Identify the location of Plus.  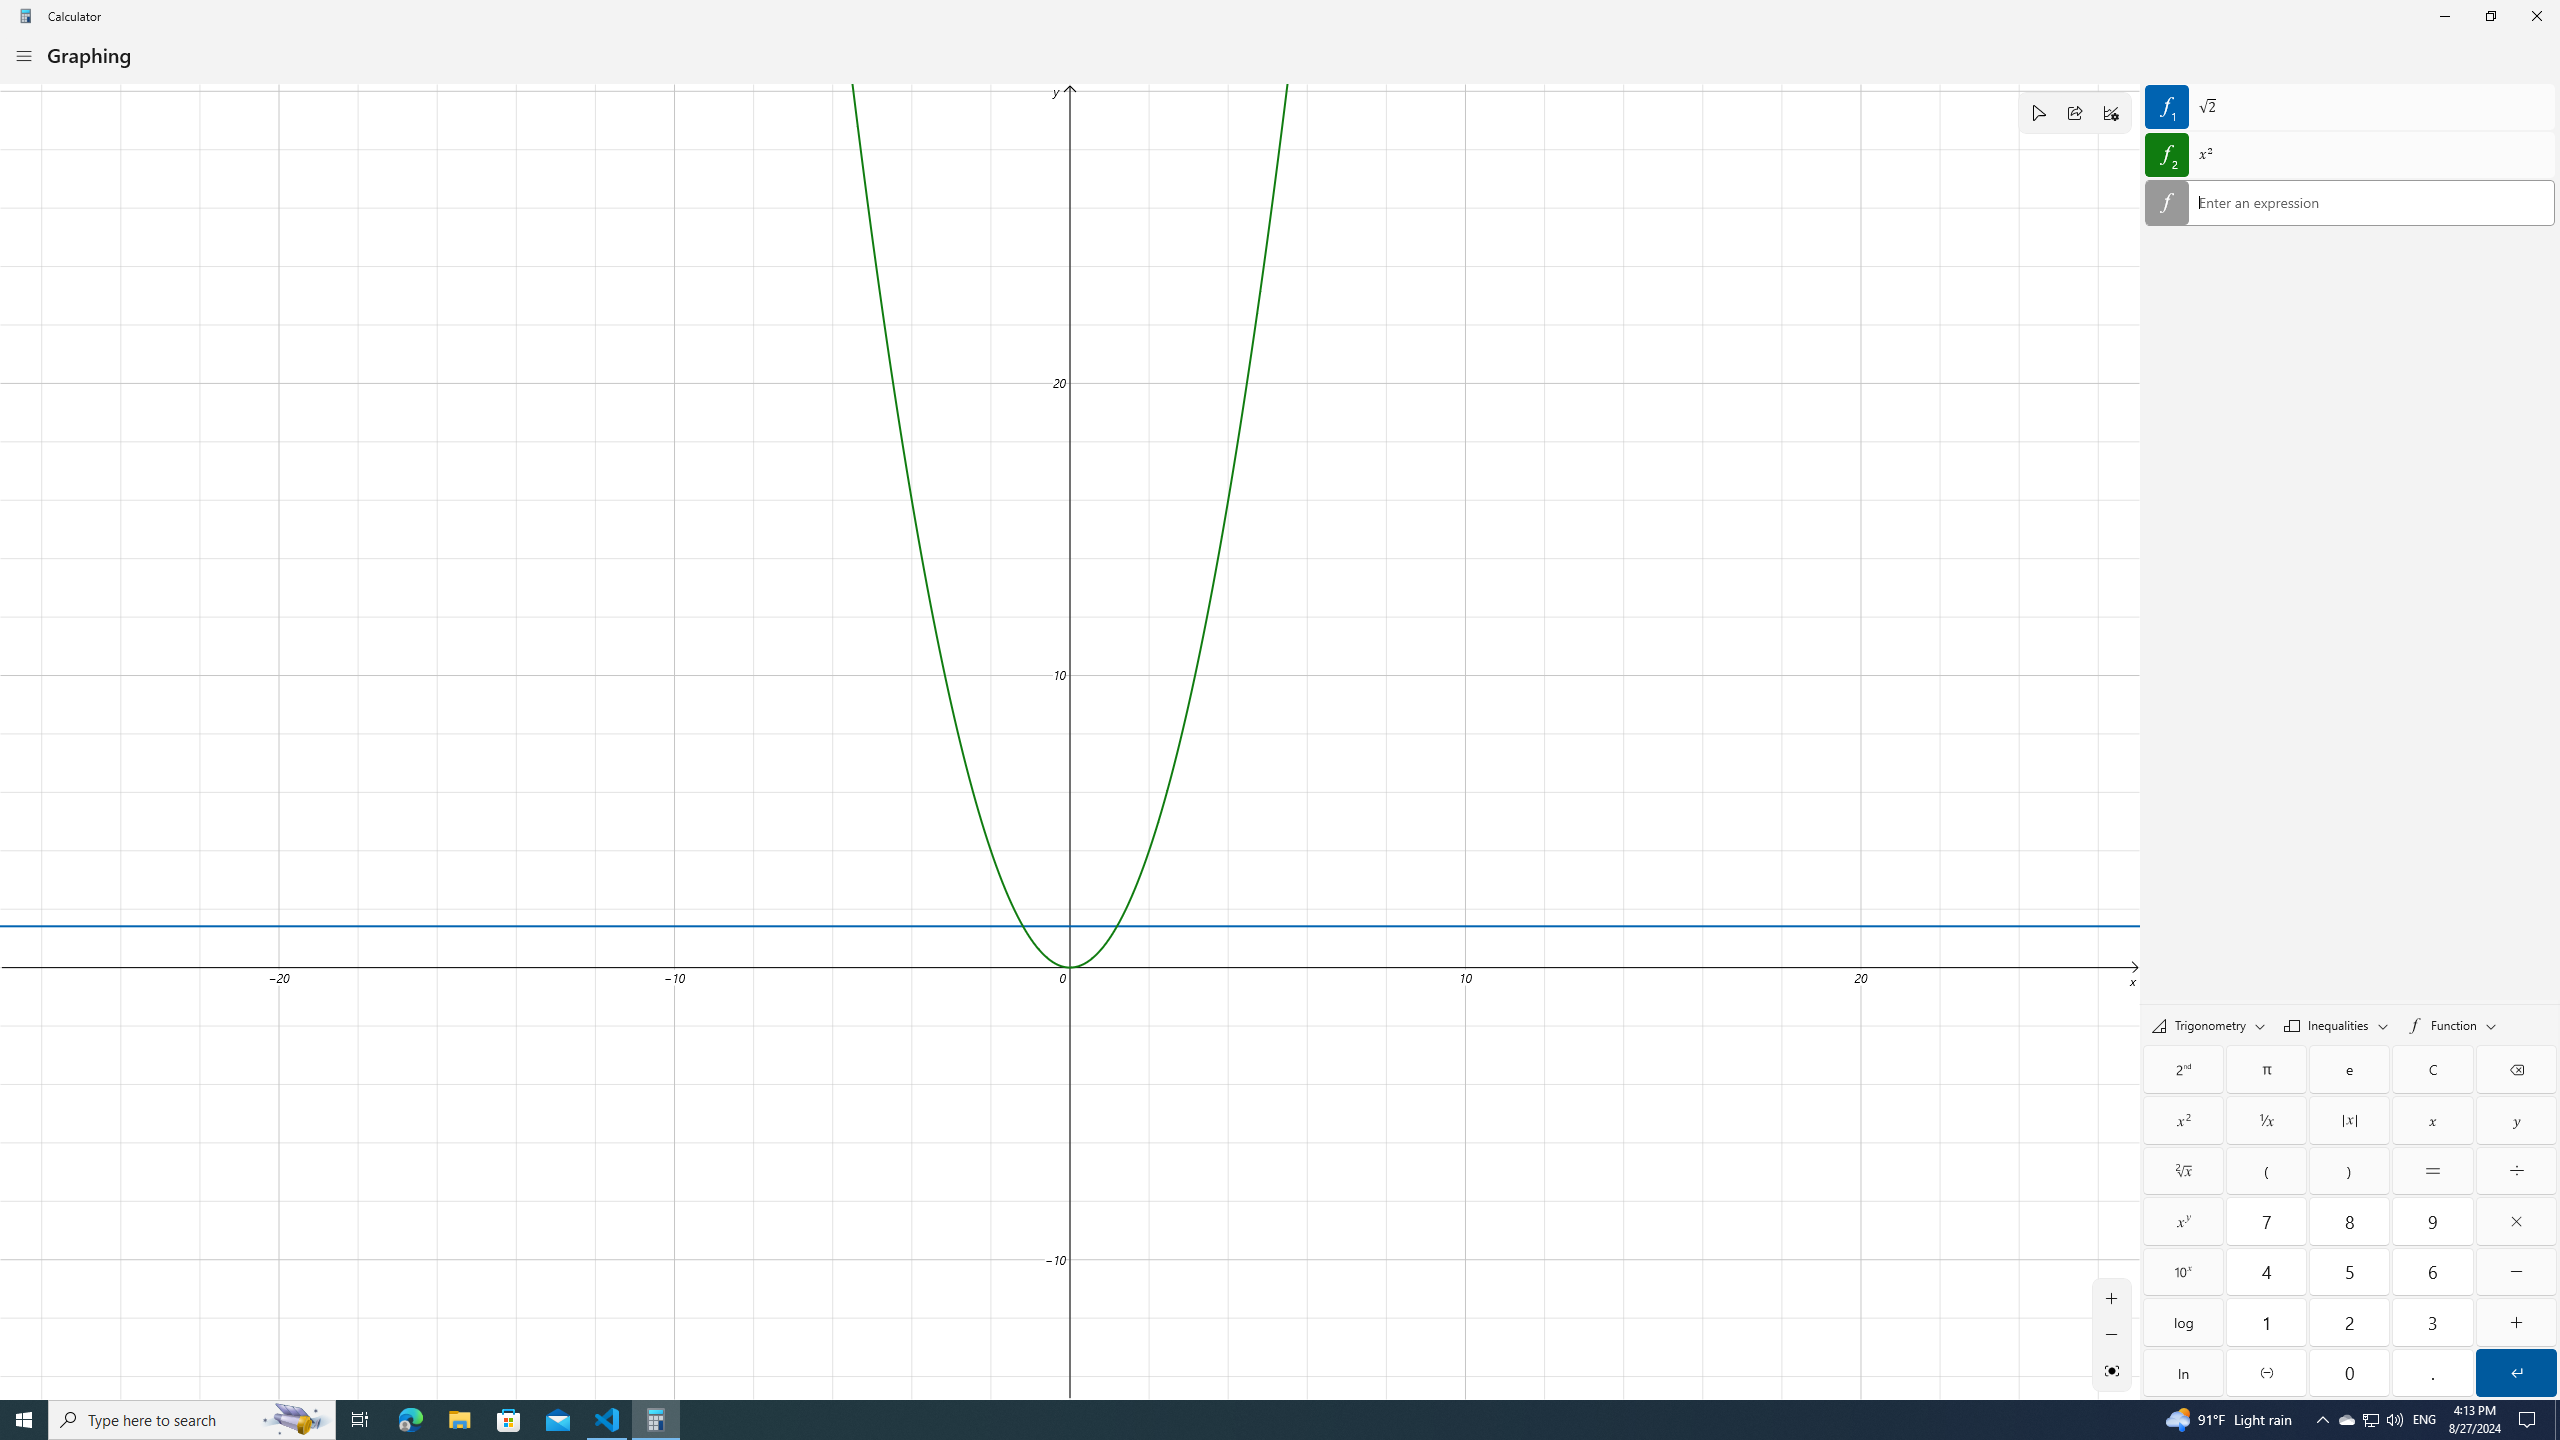
(2516, 1322).